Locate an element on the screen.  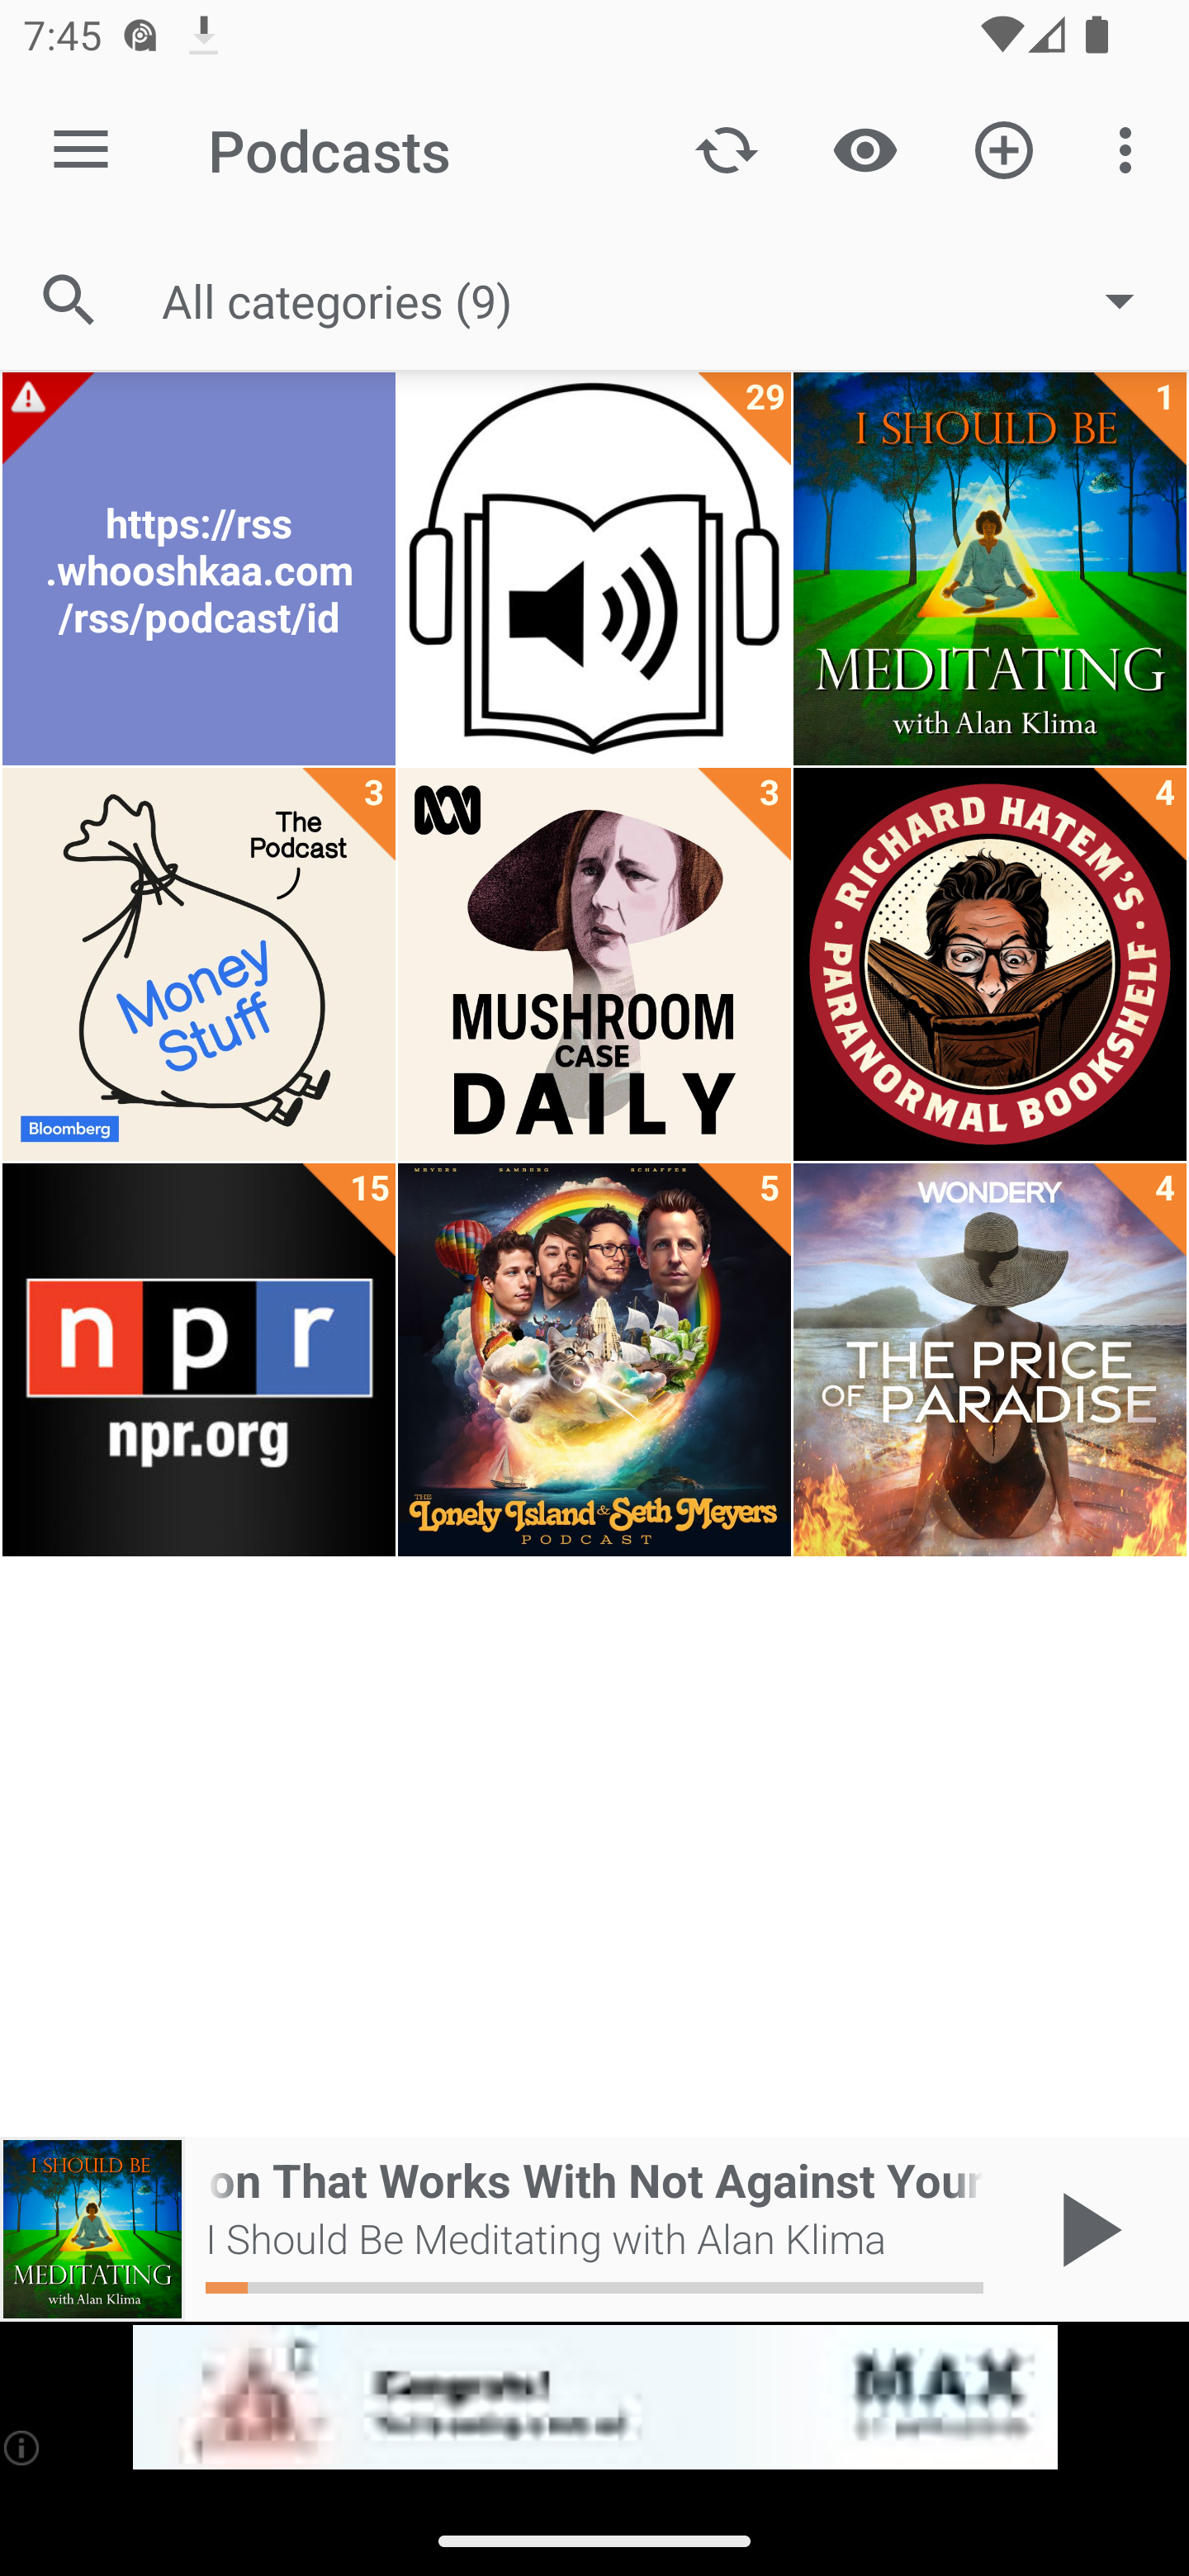
Show / Hide played content is located at coordinates (865, 149).